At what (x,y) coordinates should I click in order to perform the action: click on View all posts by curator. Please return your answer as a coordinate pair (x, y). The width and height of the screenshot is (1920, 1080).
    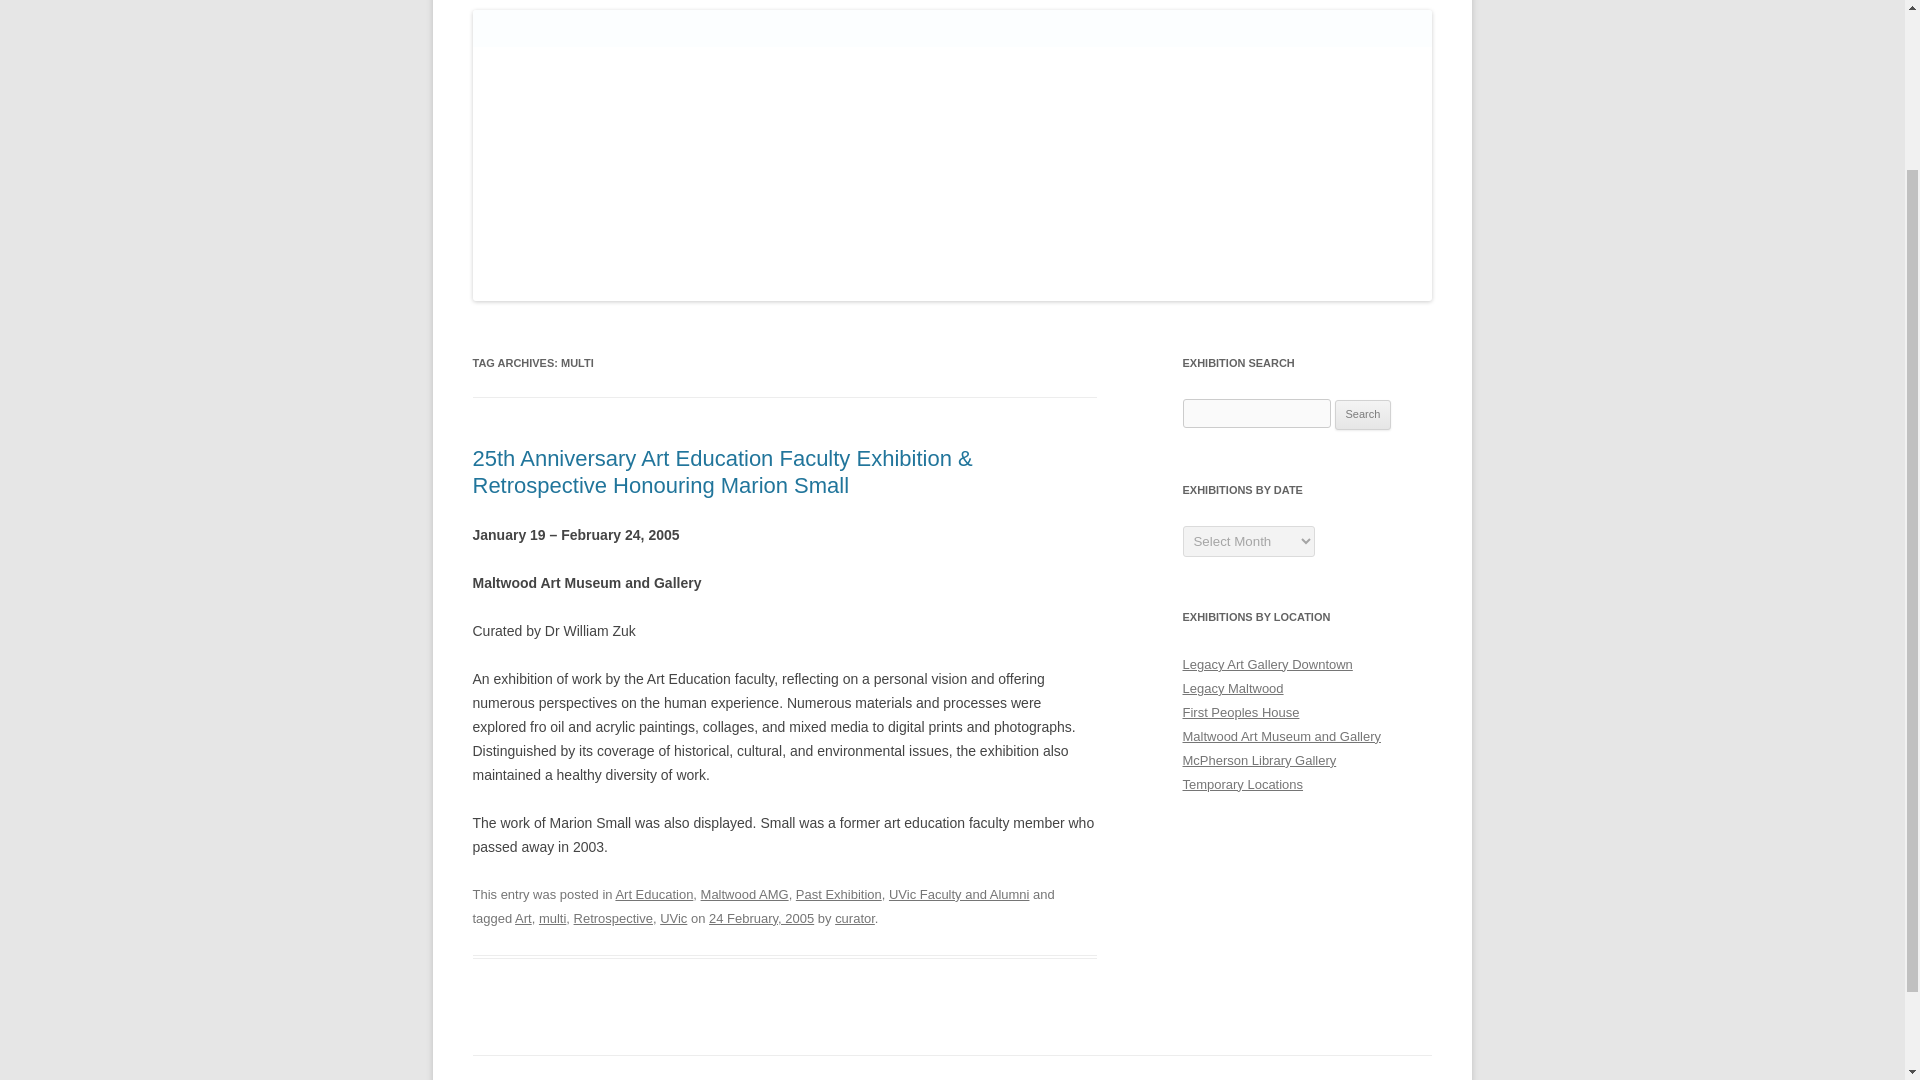
    Looking at the image, I should click on (855, 918).